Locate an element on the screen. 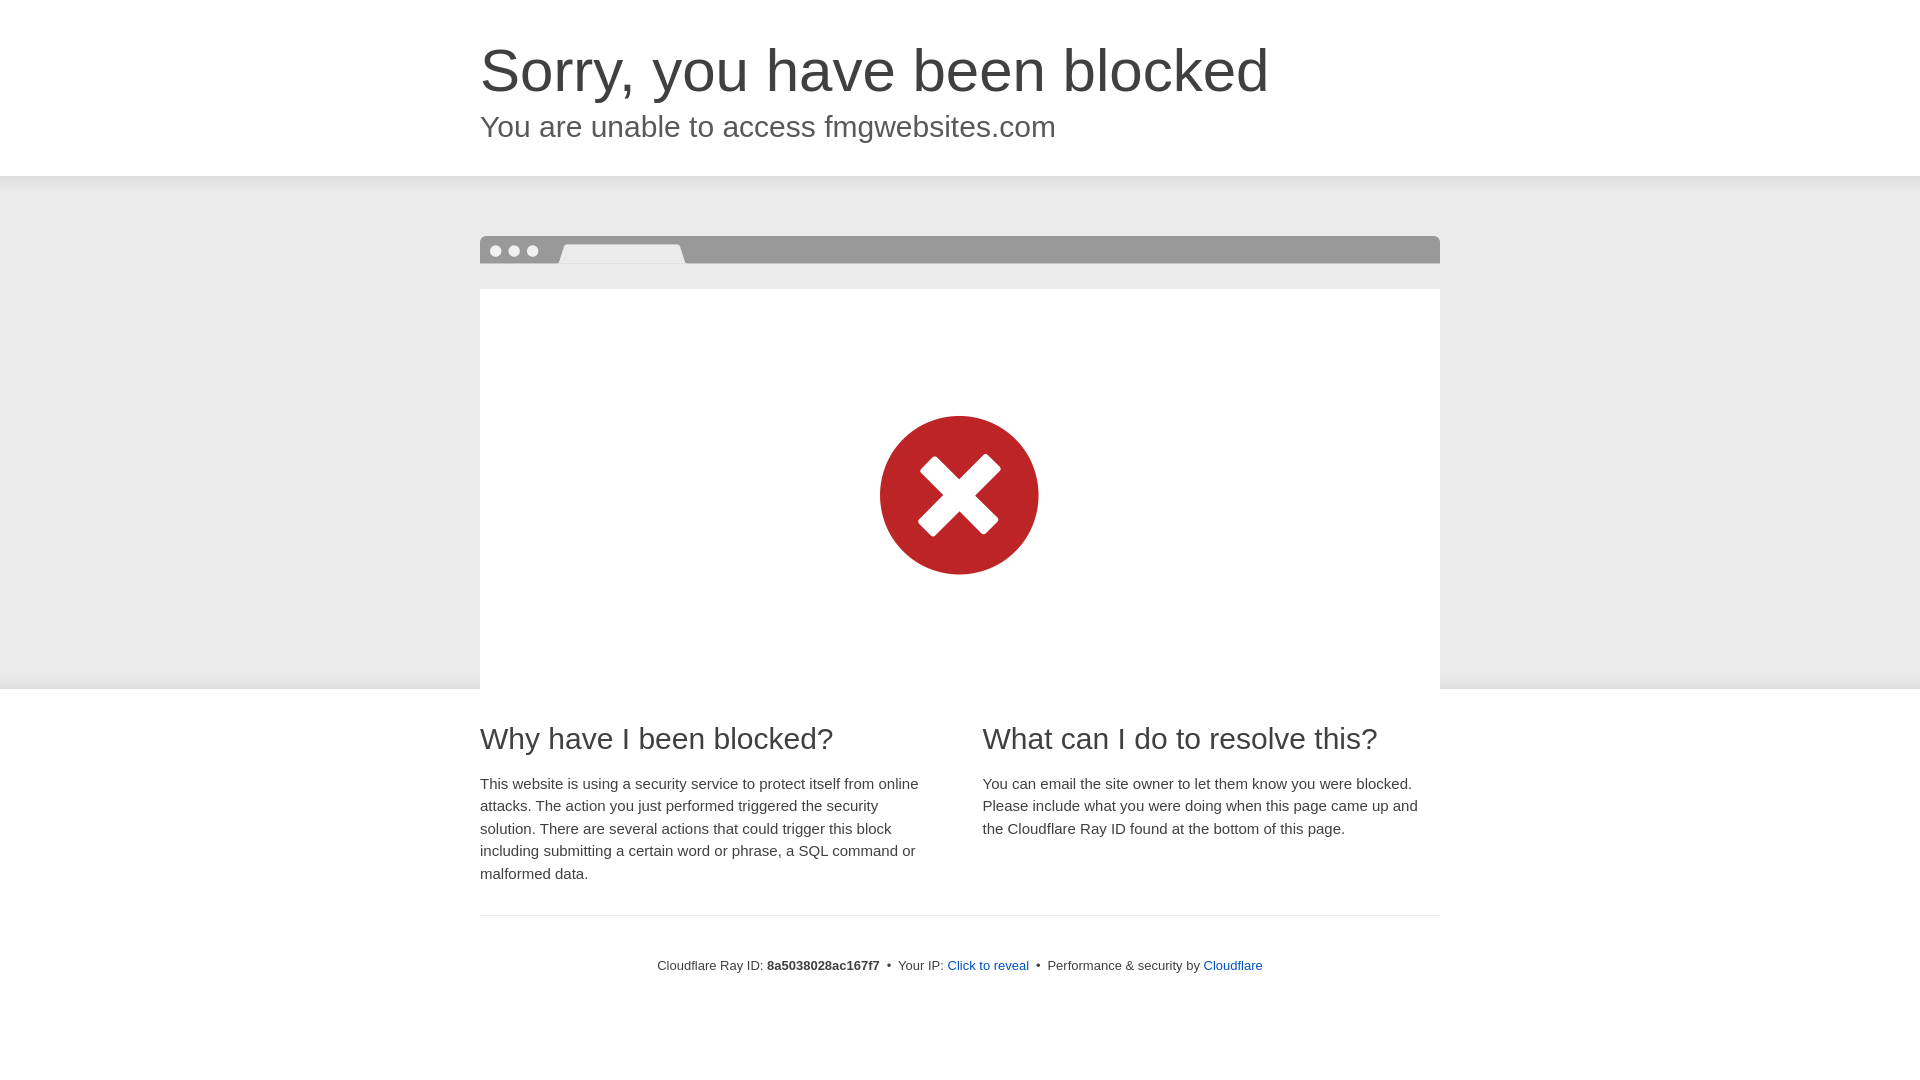 This screenshot has width=1920, height=1080. Click to reveal is located at coordinates (988, 966).